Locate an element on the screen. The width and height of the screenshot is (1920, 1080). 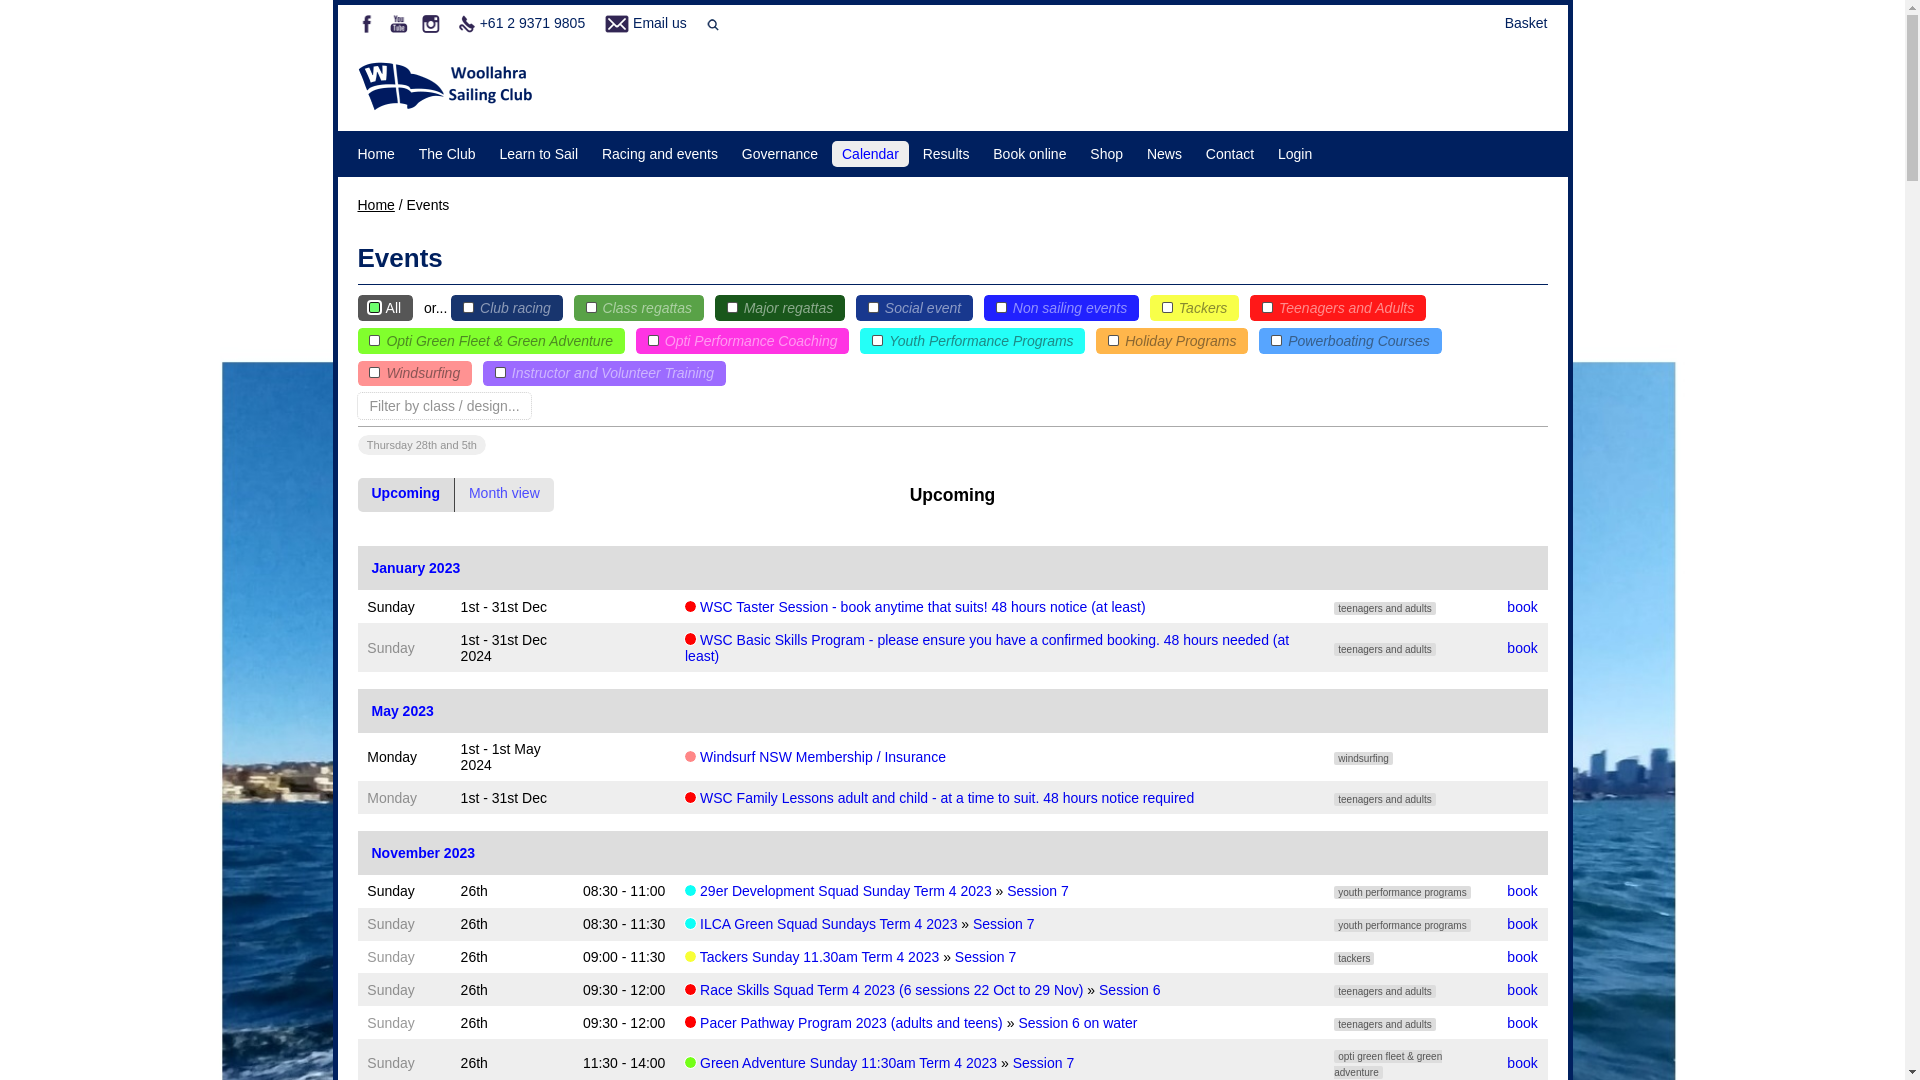
Powerboating Courses is located at coordinates (1350, 341).